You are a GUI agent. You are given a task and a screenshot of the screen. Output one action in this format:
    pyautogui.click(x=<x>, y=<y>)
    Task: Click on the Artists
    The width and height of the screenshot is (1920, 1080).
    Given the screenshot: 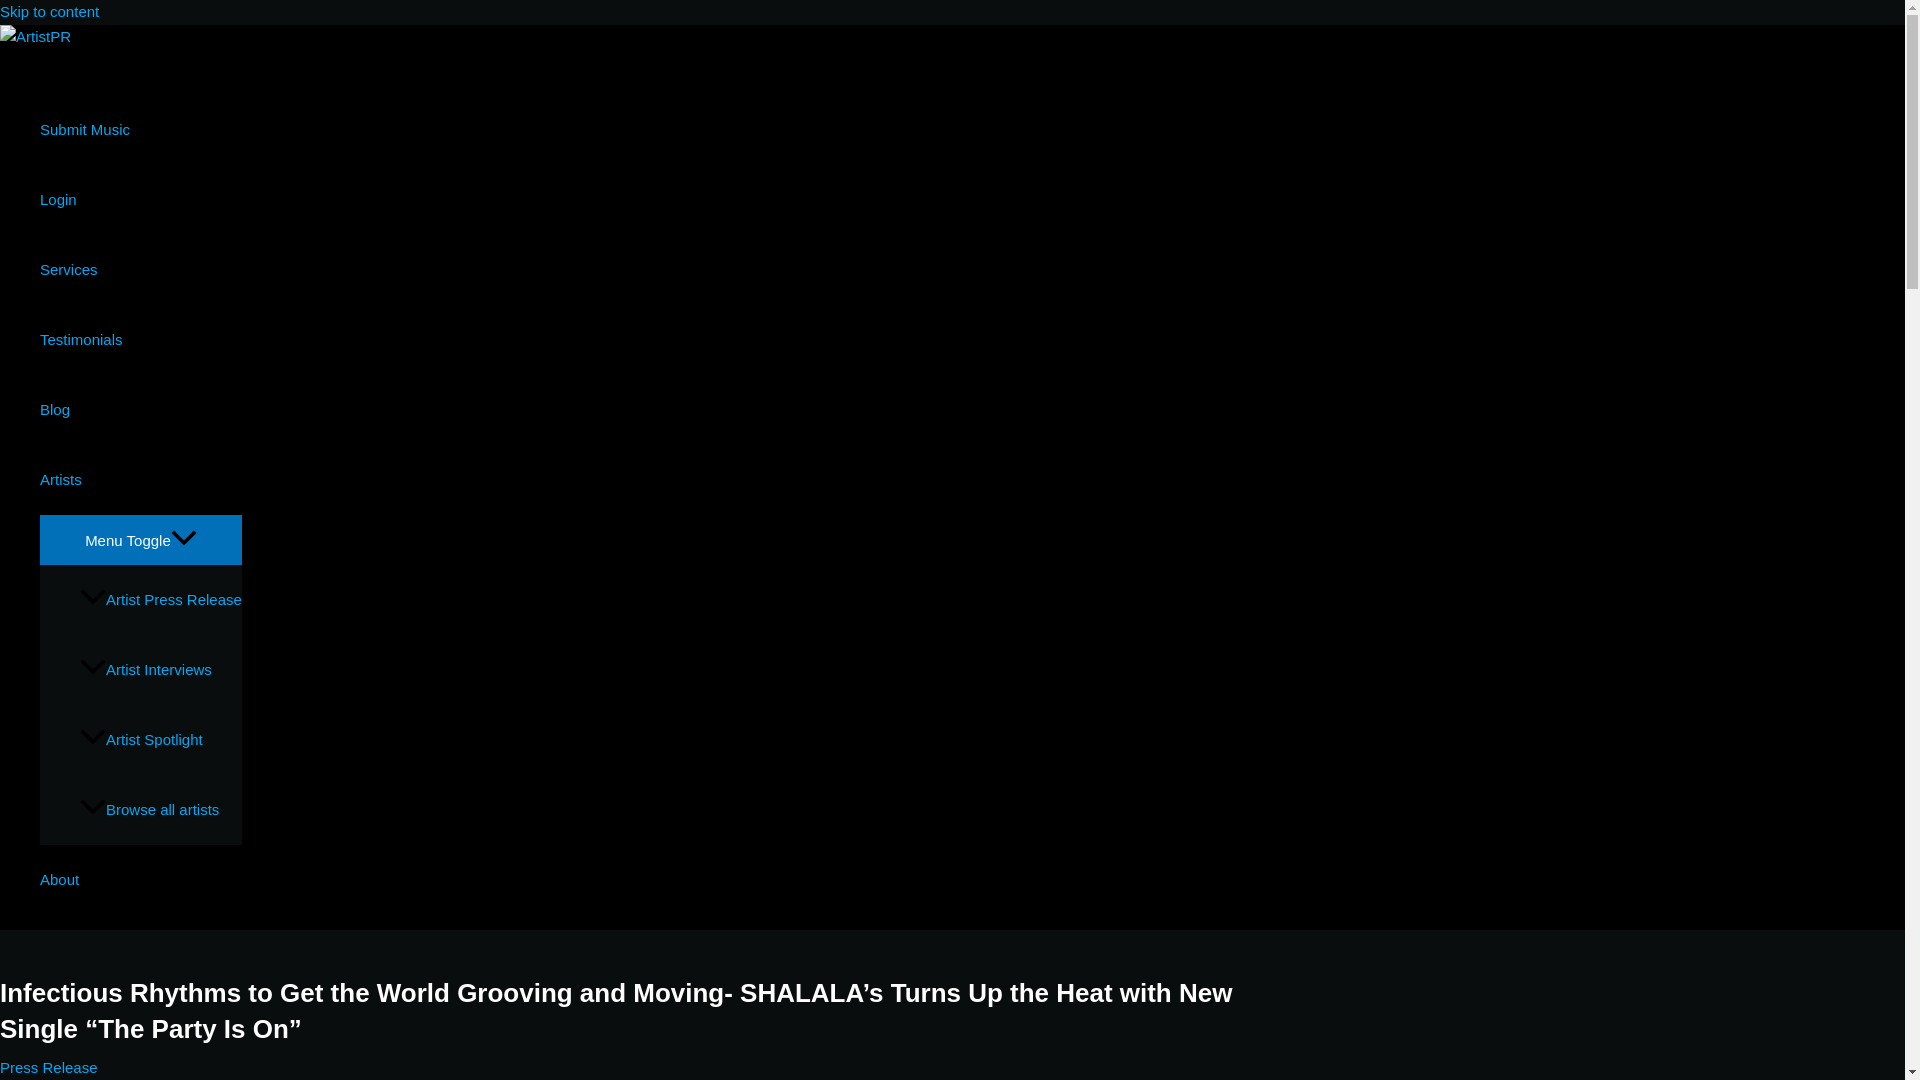 What is the action you would take?
    pyautogui.click(x=140, y=478)
    